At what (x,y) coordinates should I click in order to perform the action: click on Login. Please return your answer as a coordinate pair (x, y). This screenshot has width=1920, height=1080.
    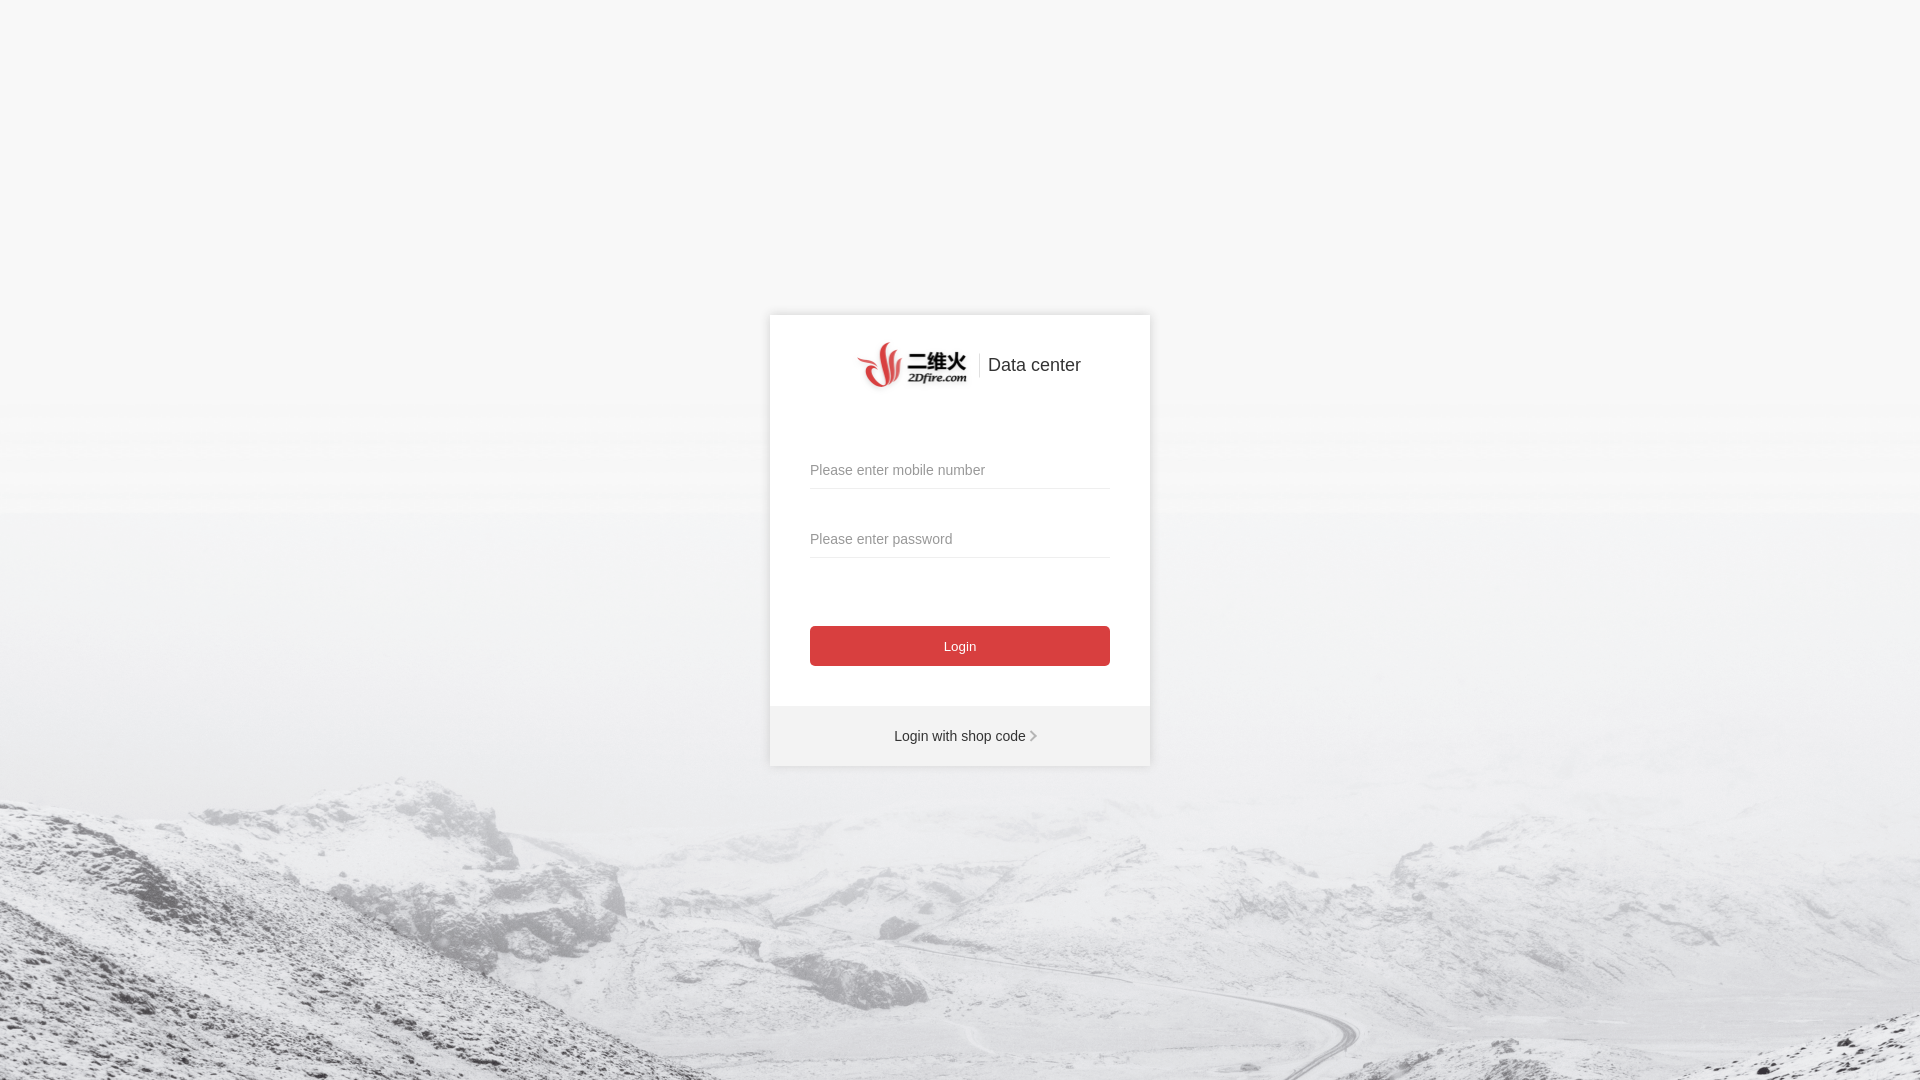
    Looking at the image, I should click on (960, 646).